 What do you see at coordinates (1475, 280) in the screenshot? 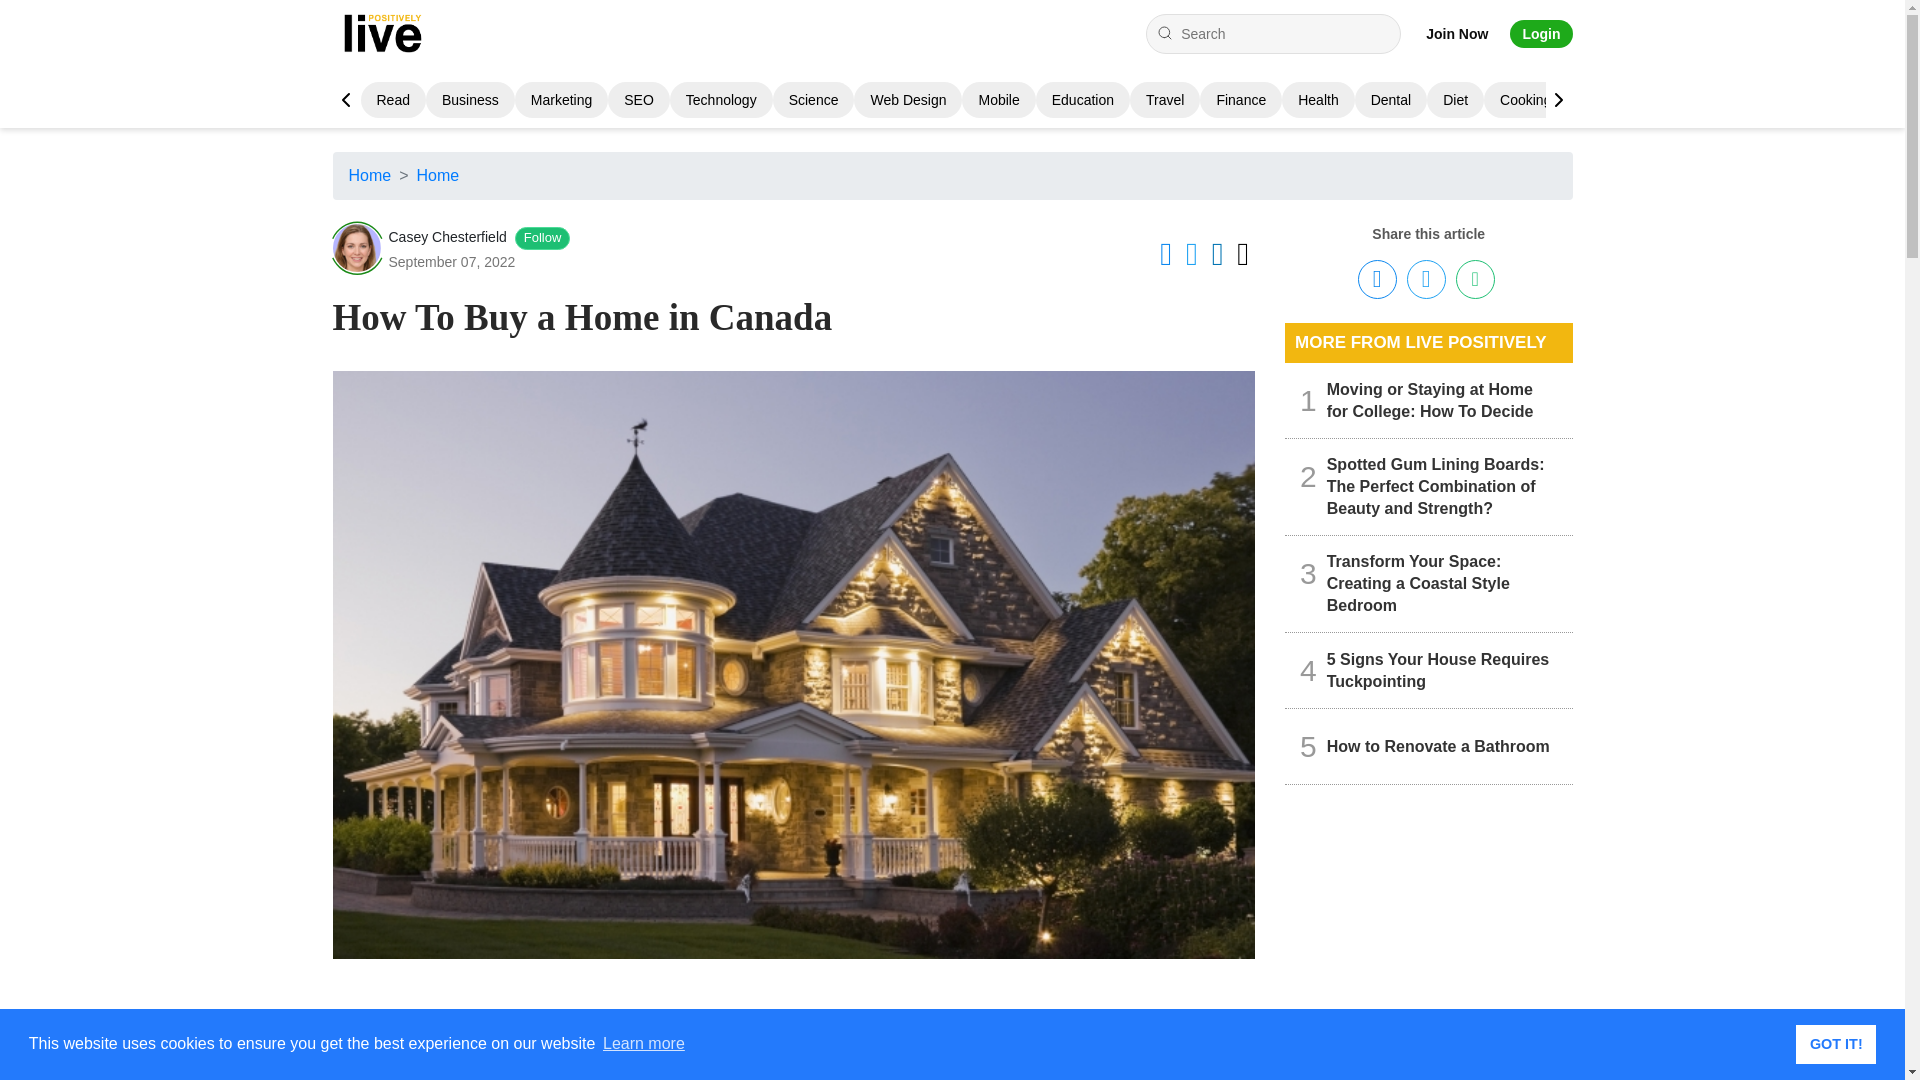
I see `Share via Email` at bounding box center [1475, 280].